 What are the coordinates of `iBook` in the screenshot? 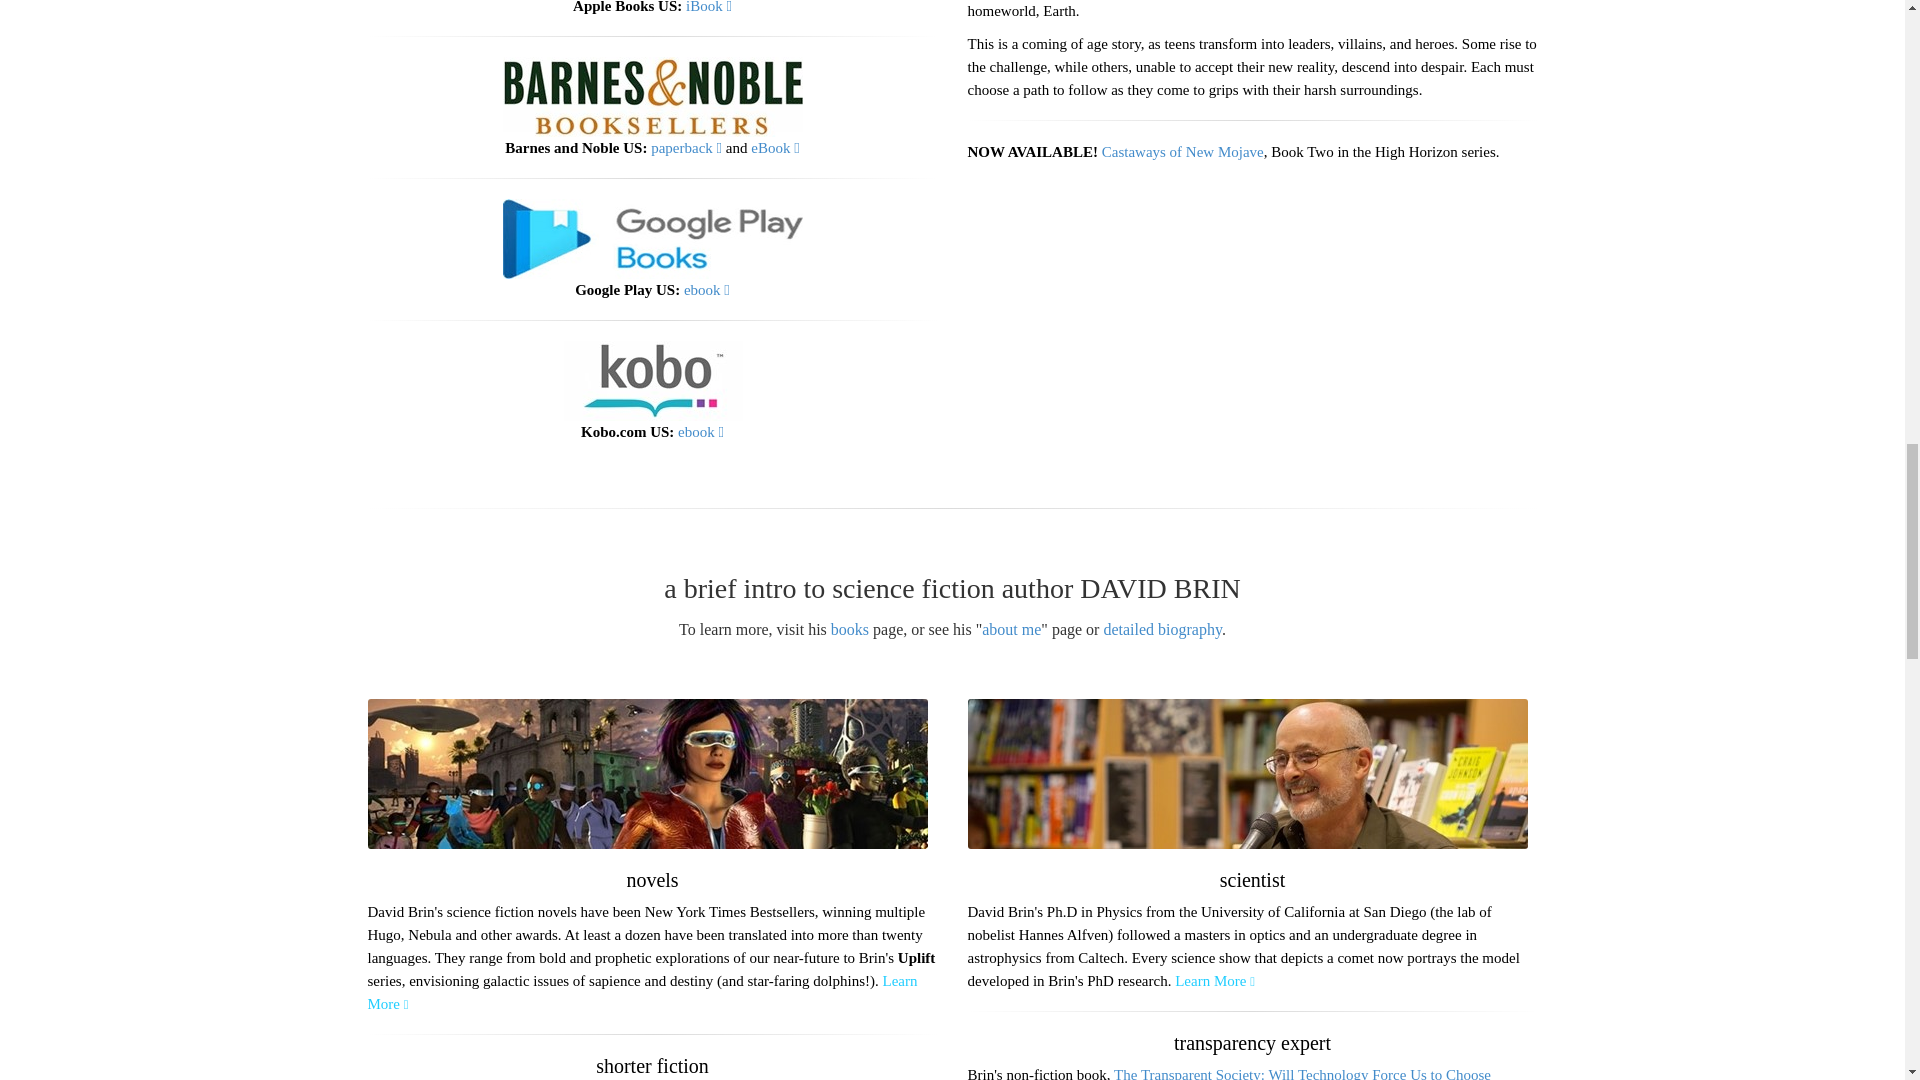 It's located at (708, 7).